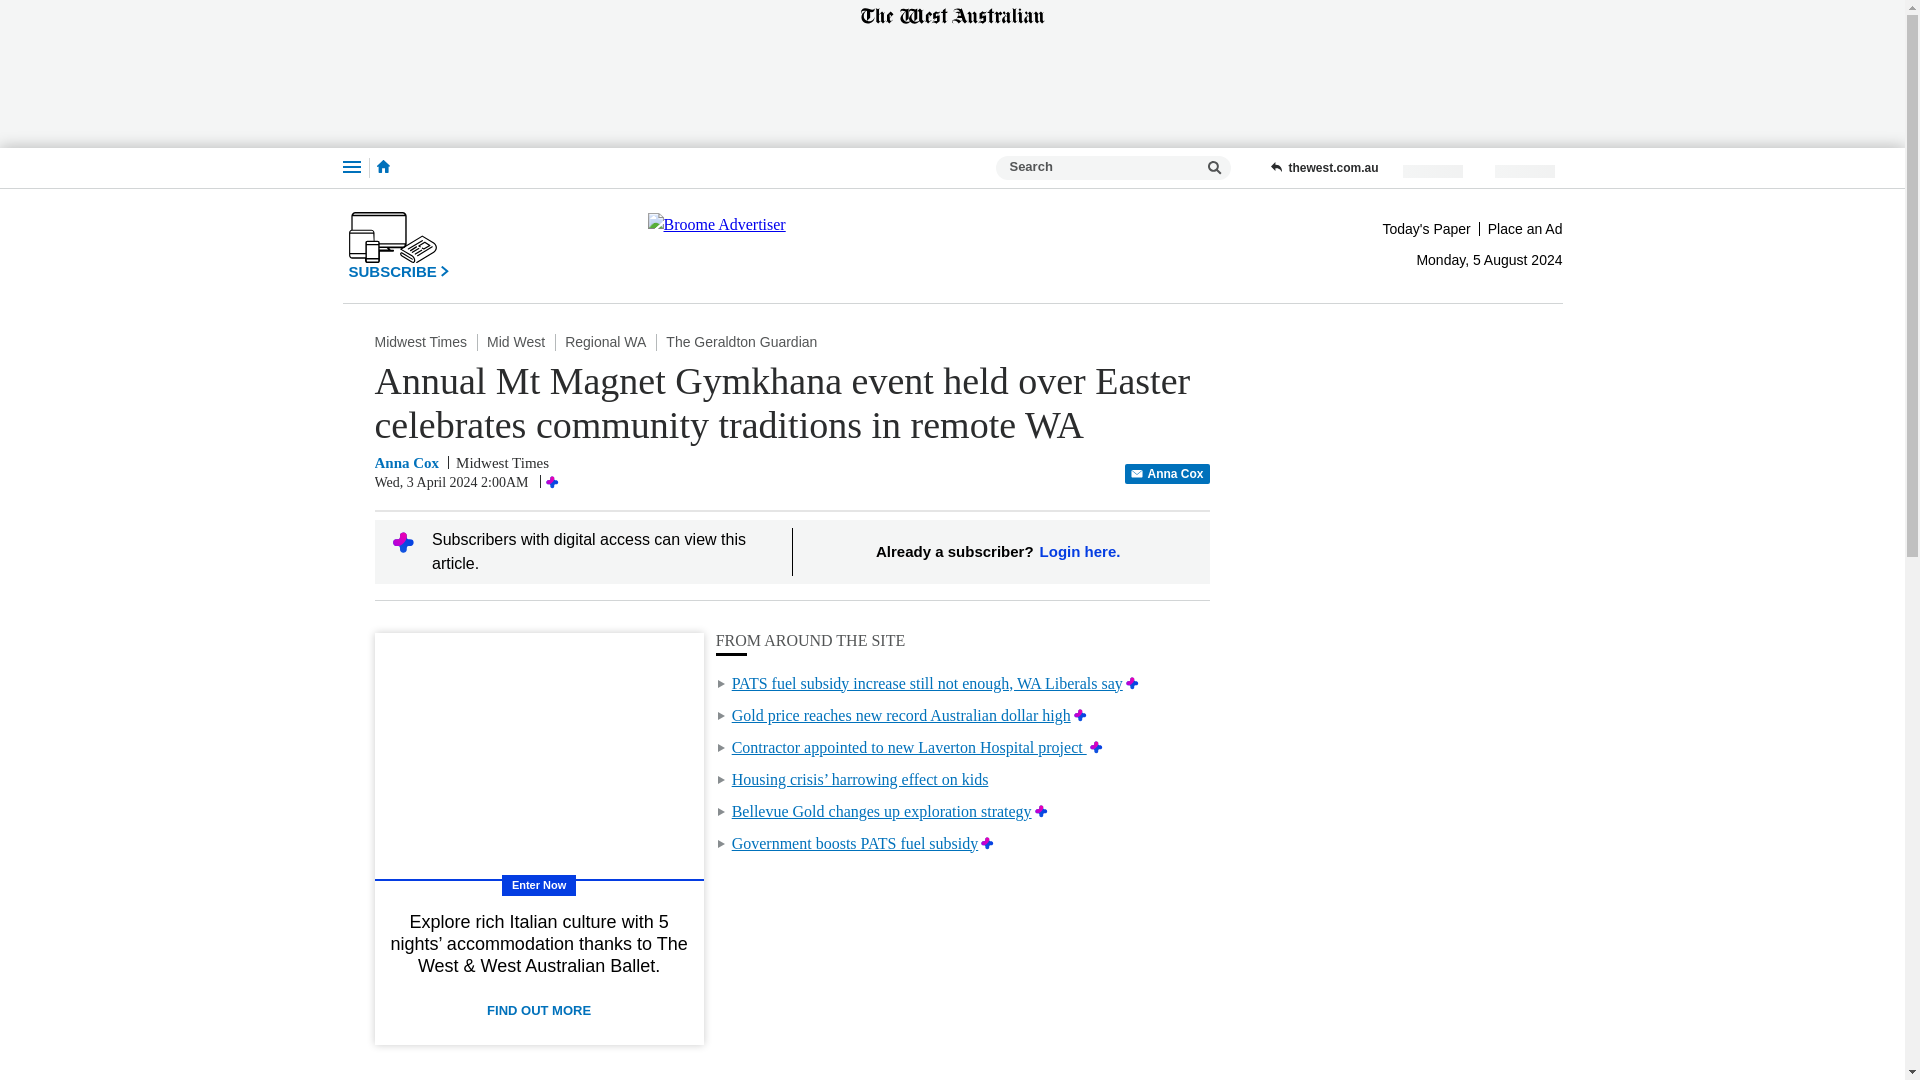 Image resolution: width=1920 pixels, height=1080 pixels. What do you see at coordinates (398, 245) in the screenshot?
I see `SUBSCRIBE CHEVRON RIGHT ICON` at bounding box center [398, 245].